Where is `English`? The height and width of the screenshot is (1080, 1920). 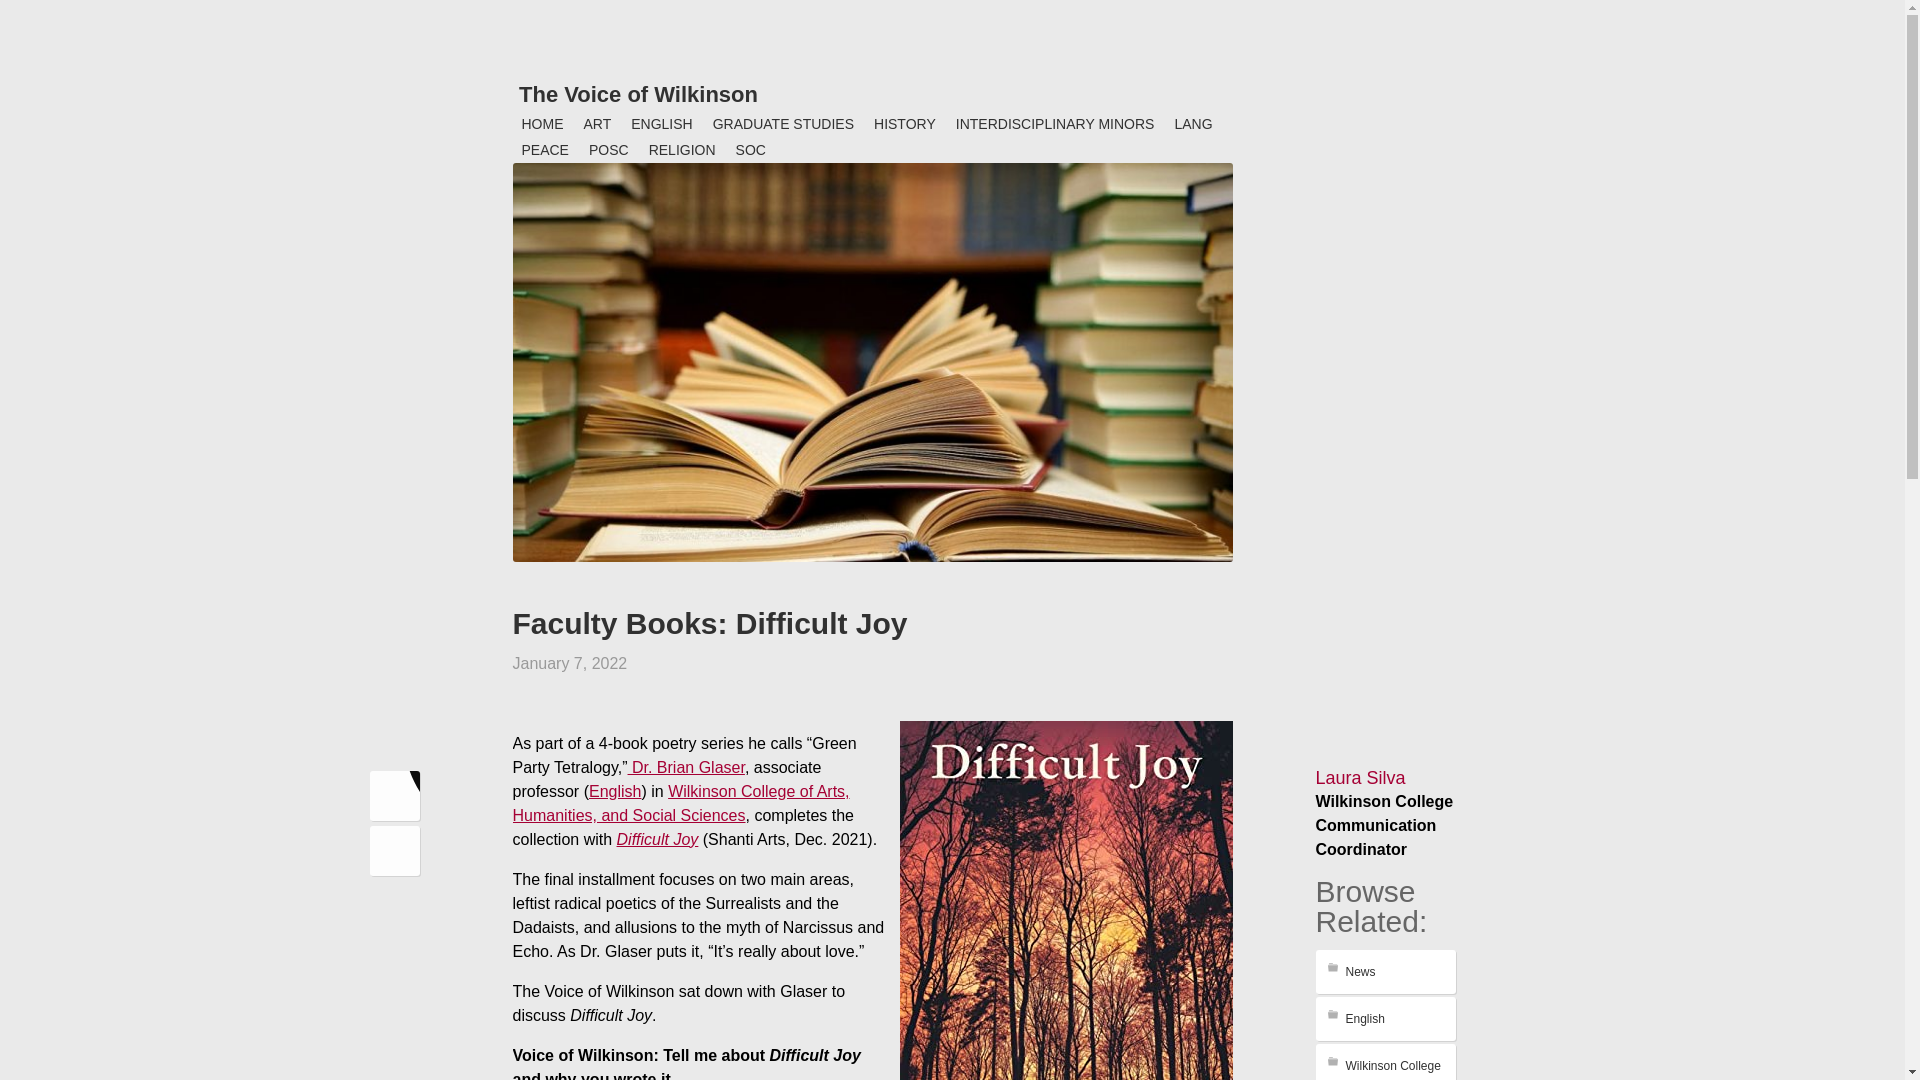 English is located at coordinates (1385, 1018).